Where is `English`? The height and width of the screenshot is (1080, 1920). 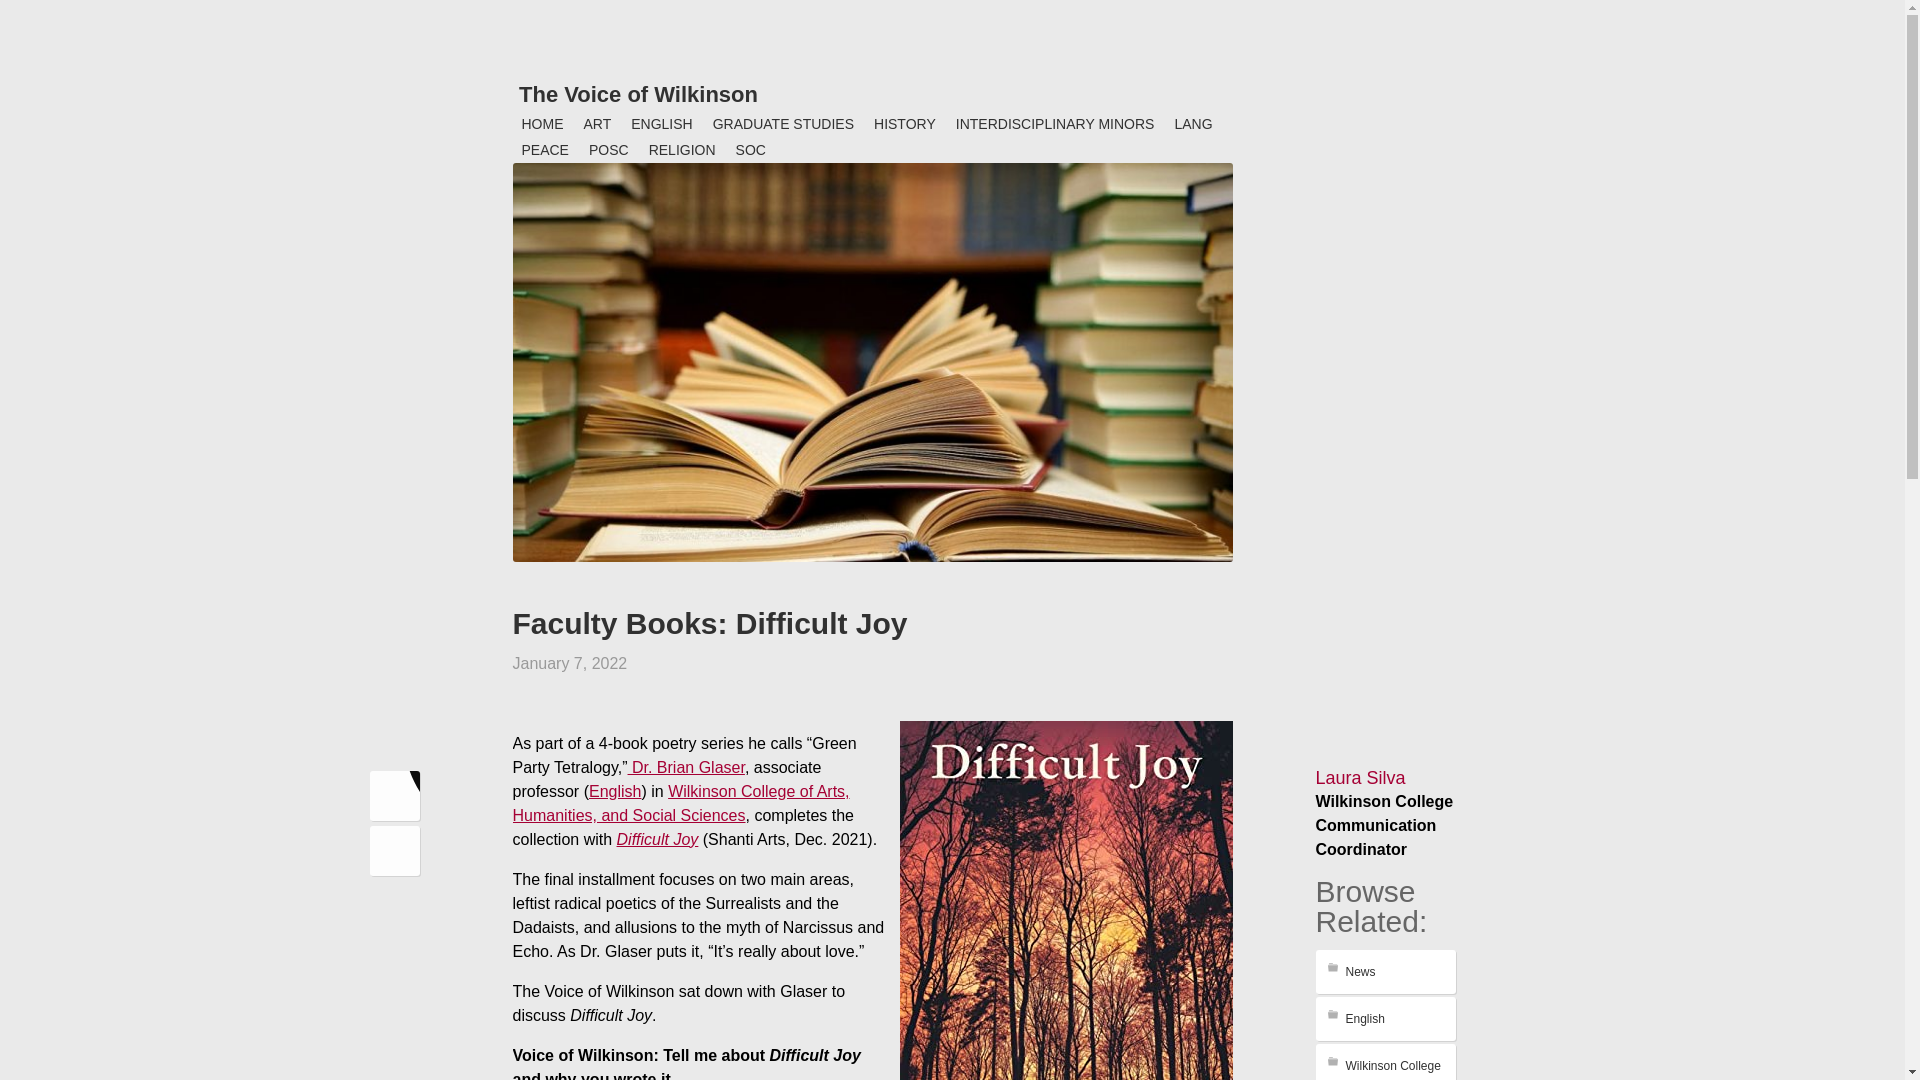 English is located at coordinates (1385, 1018).